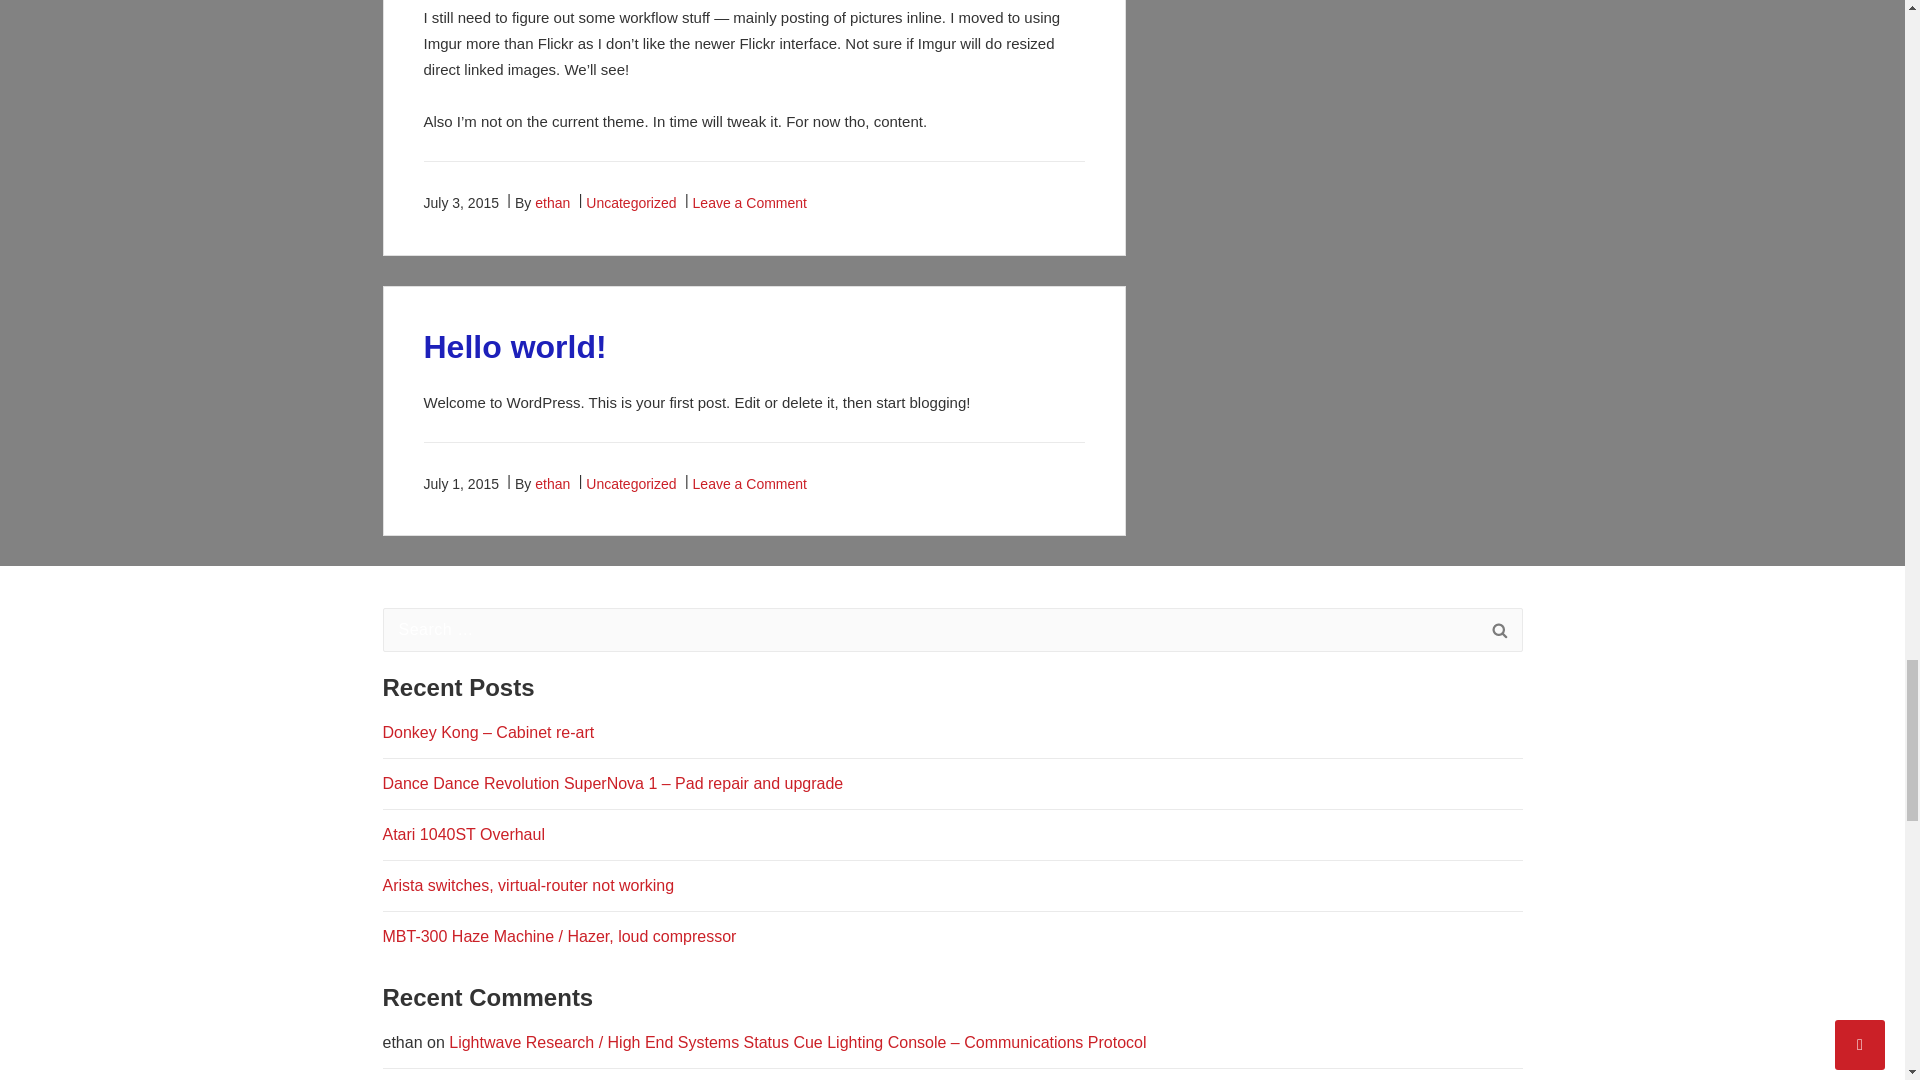  I want to click on ethan, so click(552, 484).